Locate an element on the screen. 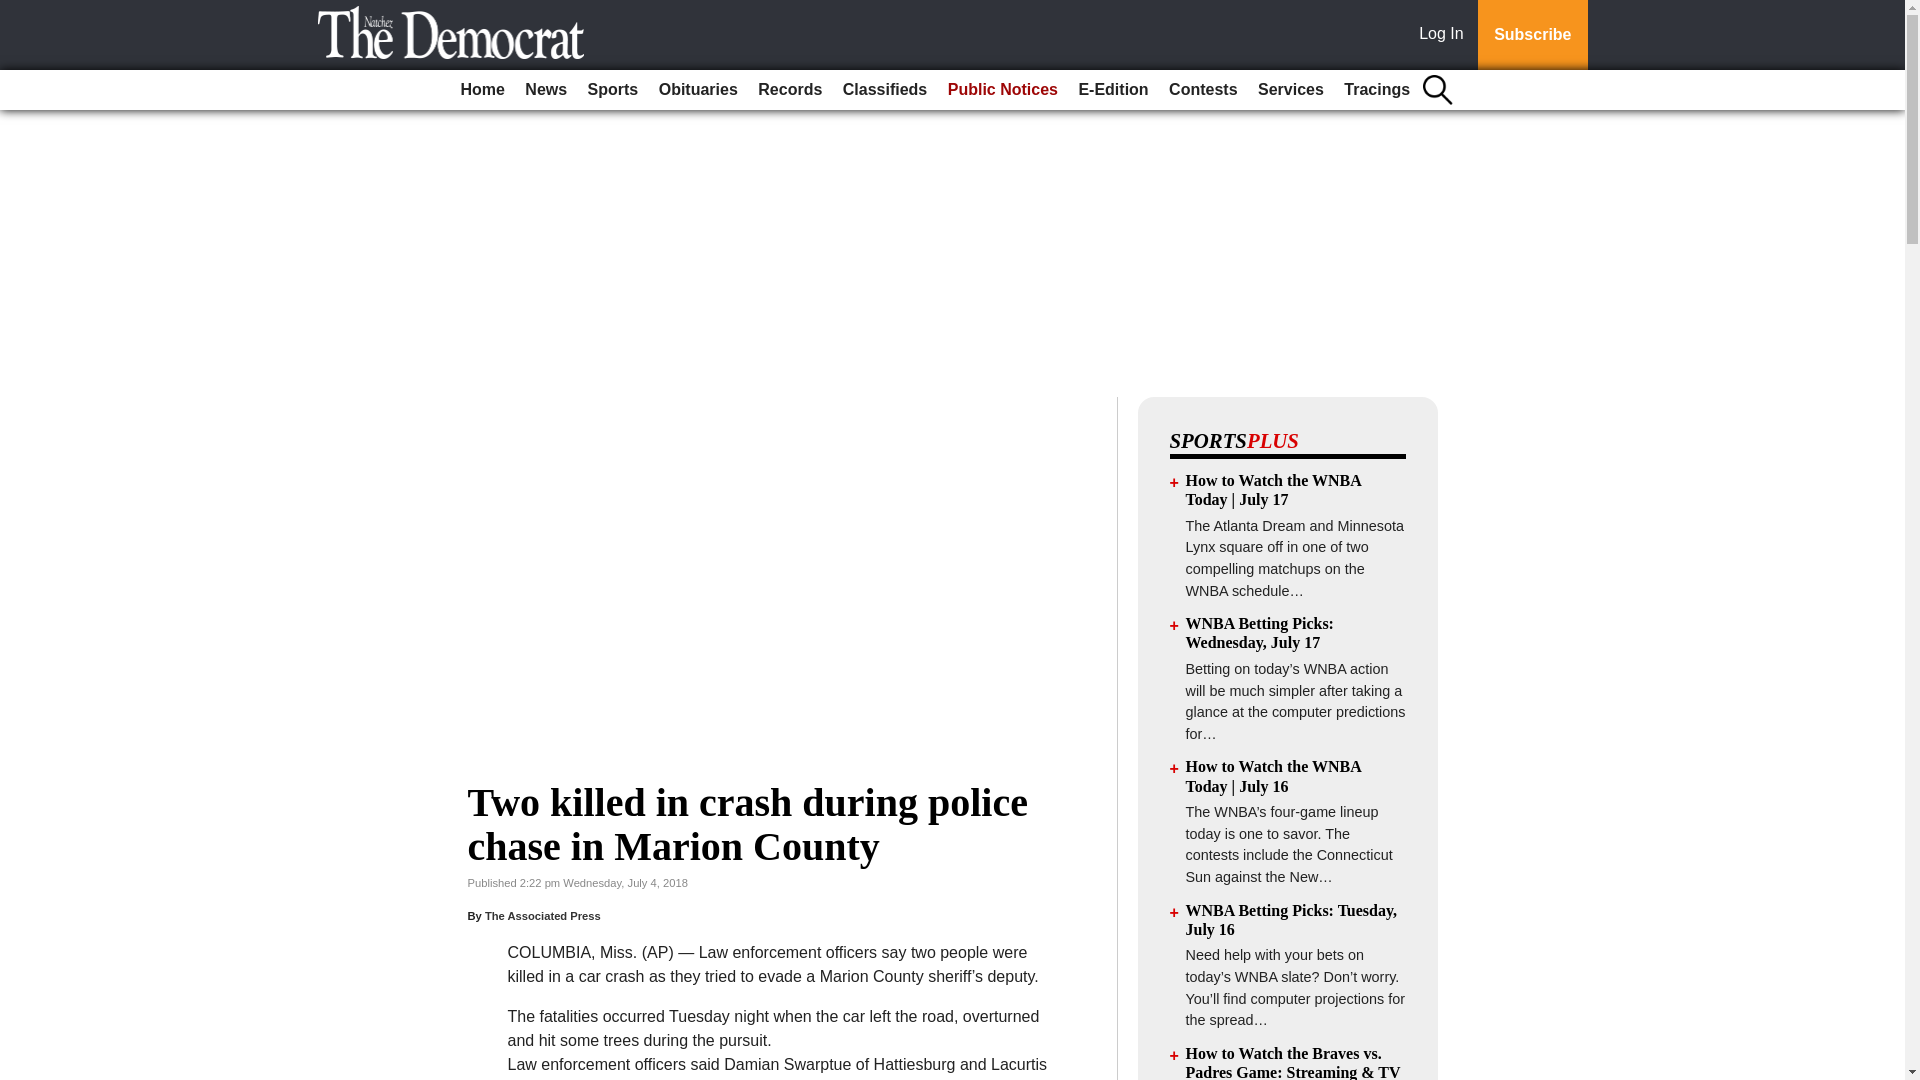  Obituaries is located at coordinates (698, 90).